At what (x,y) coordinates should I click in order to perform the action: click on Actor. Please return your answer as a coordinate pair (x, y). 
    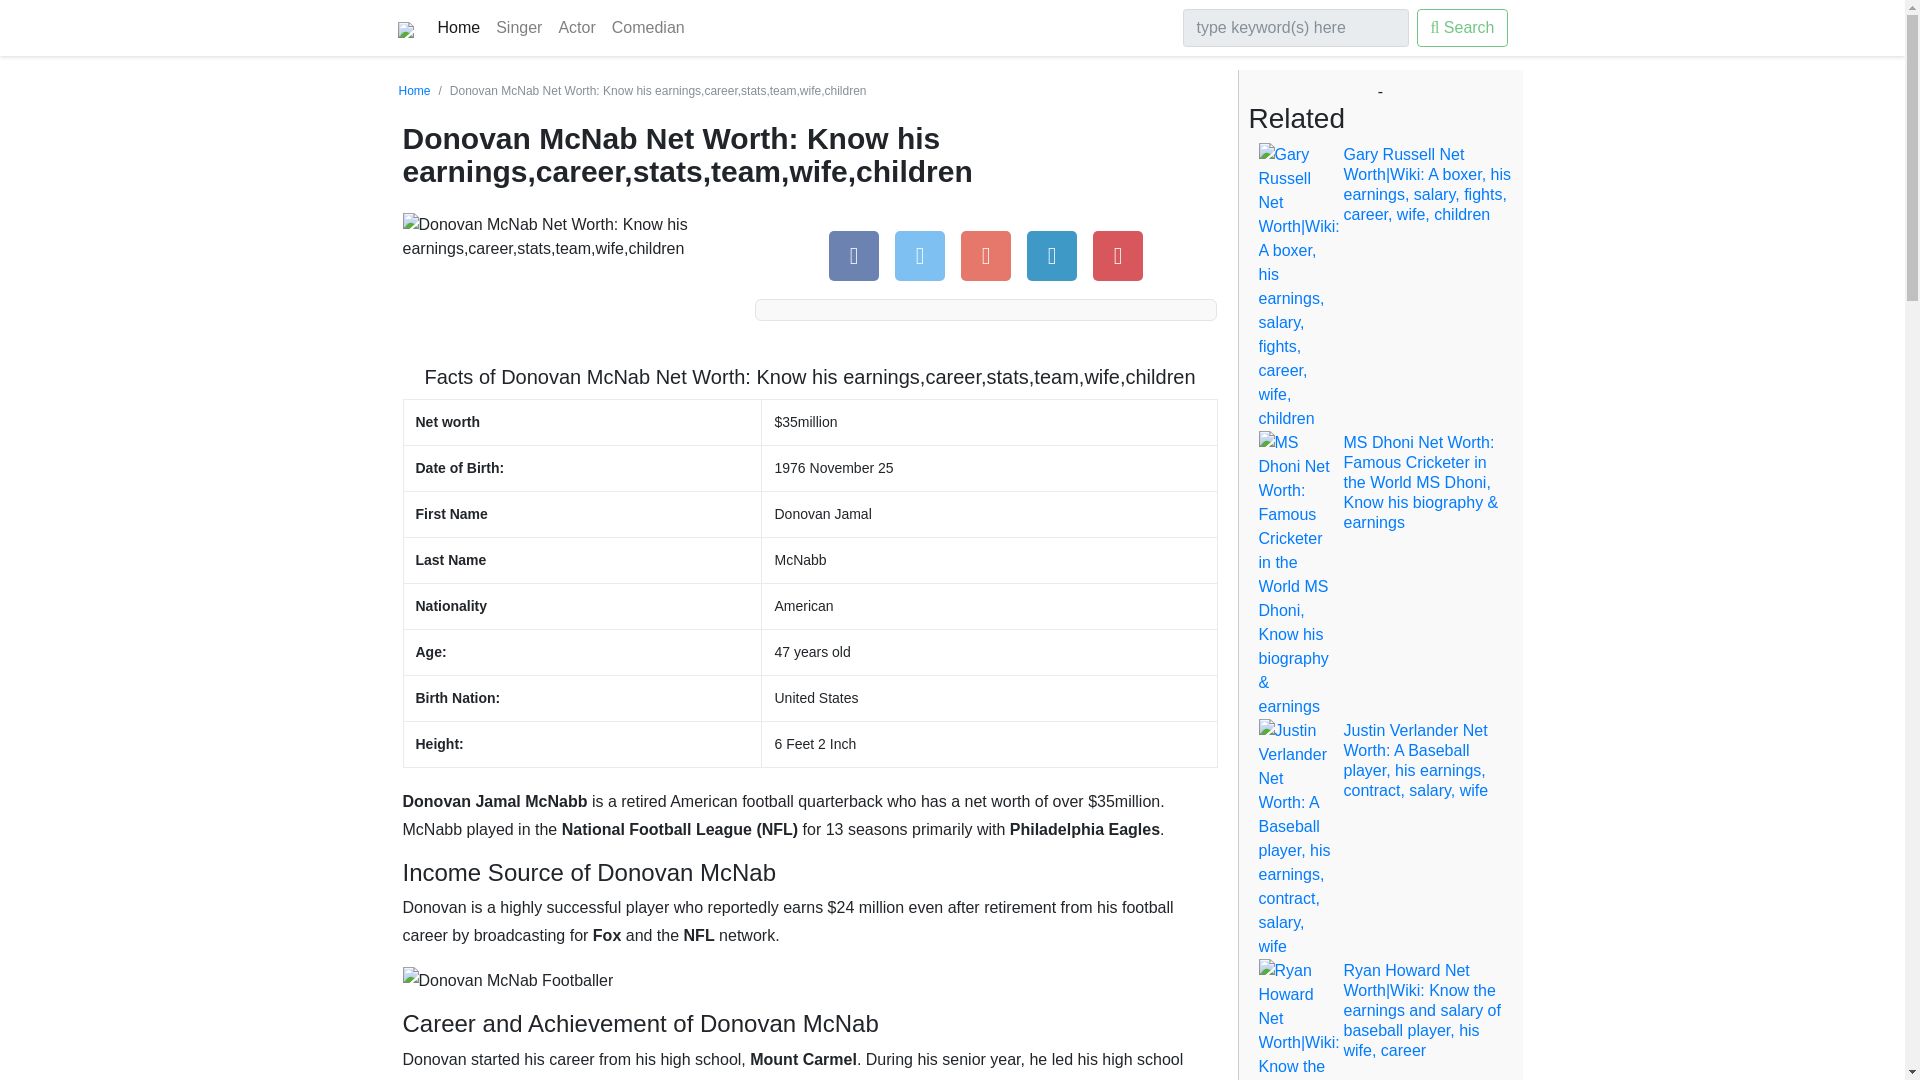
    Looking at the image, I should click on (576, 27).